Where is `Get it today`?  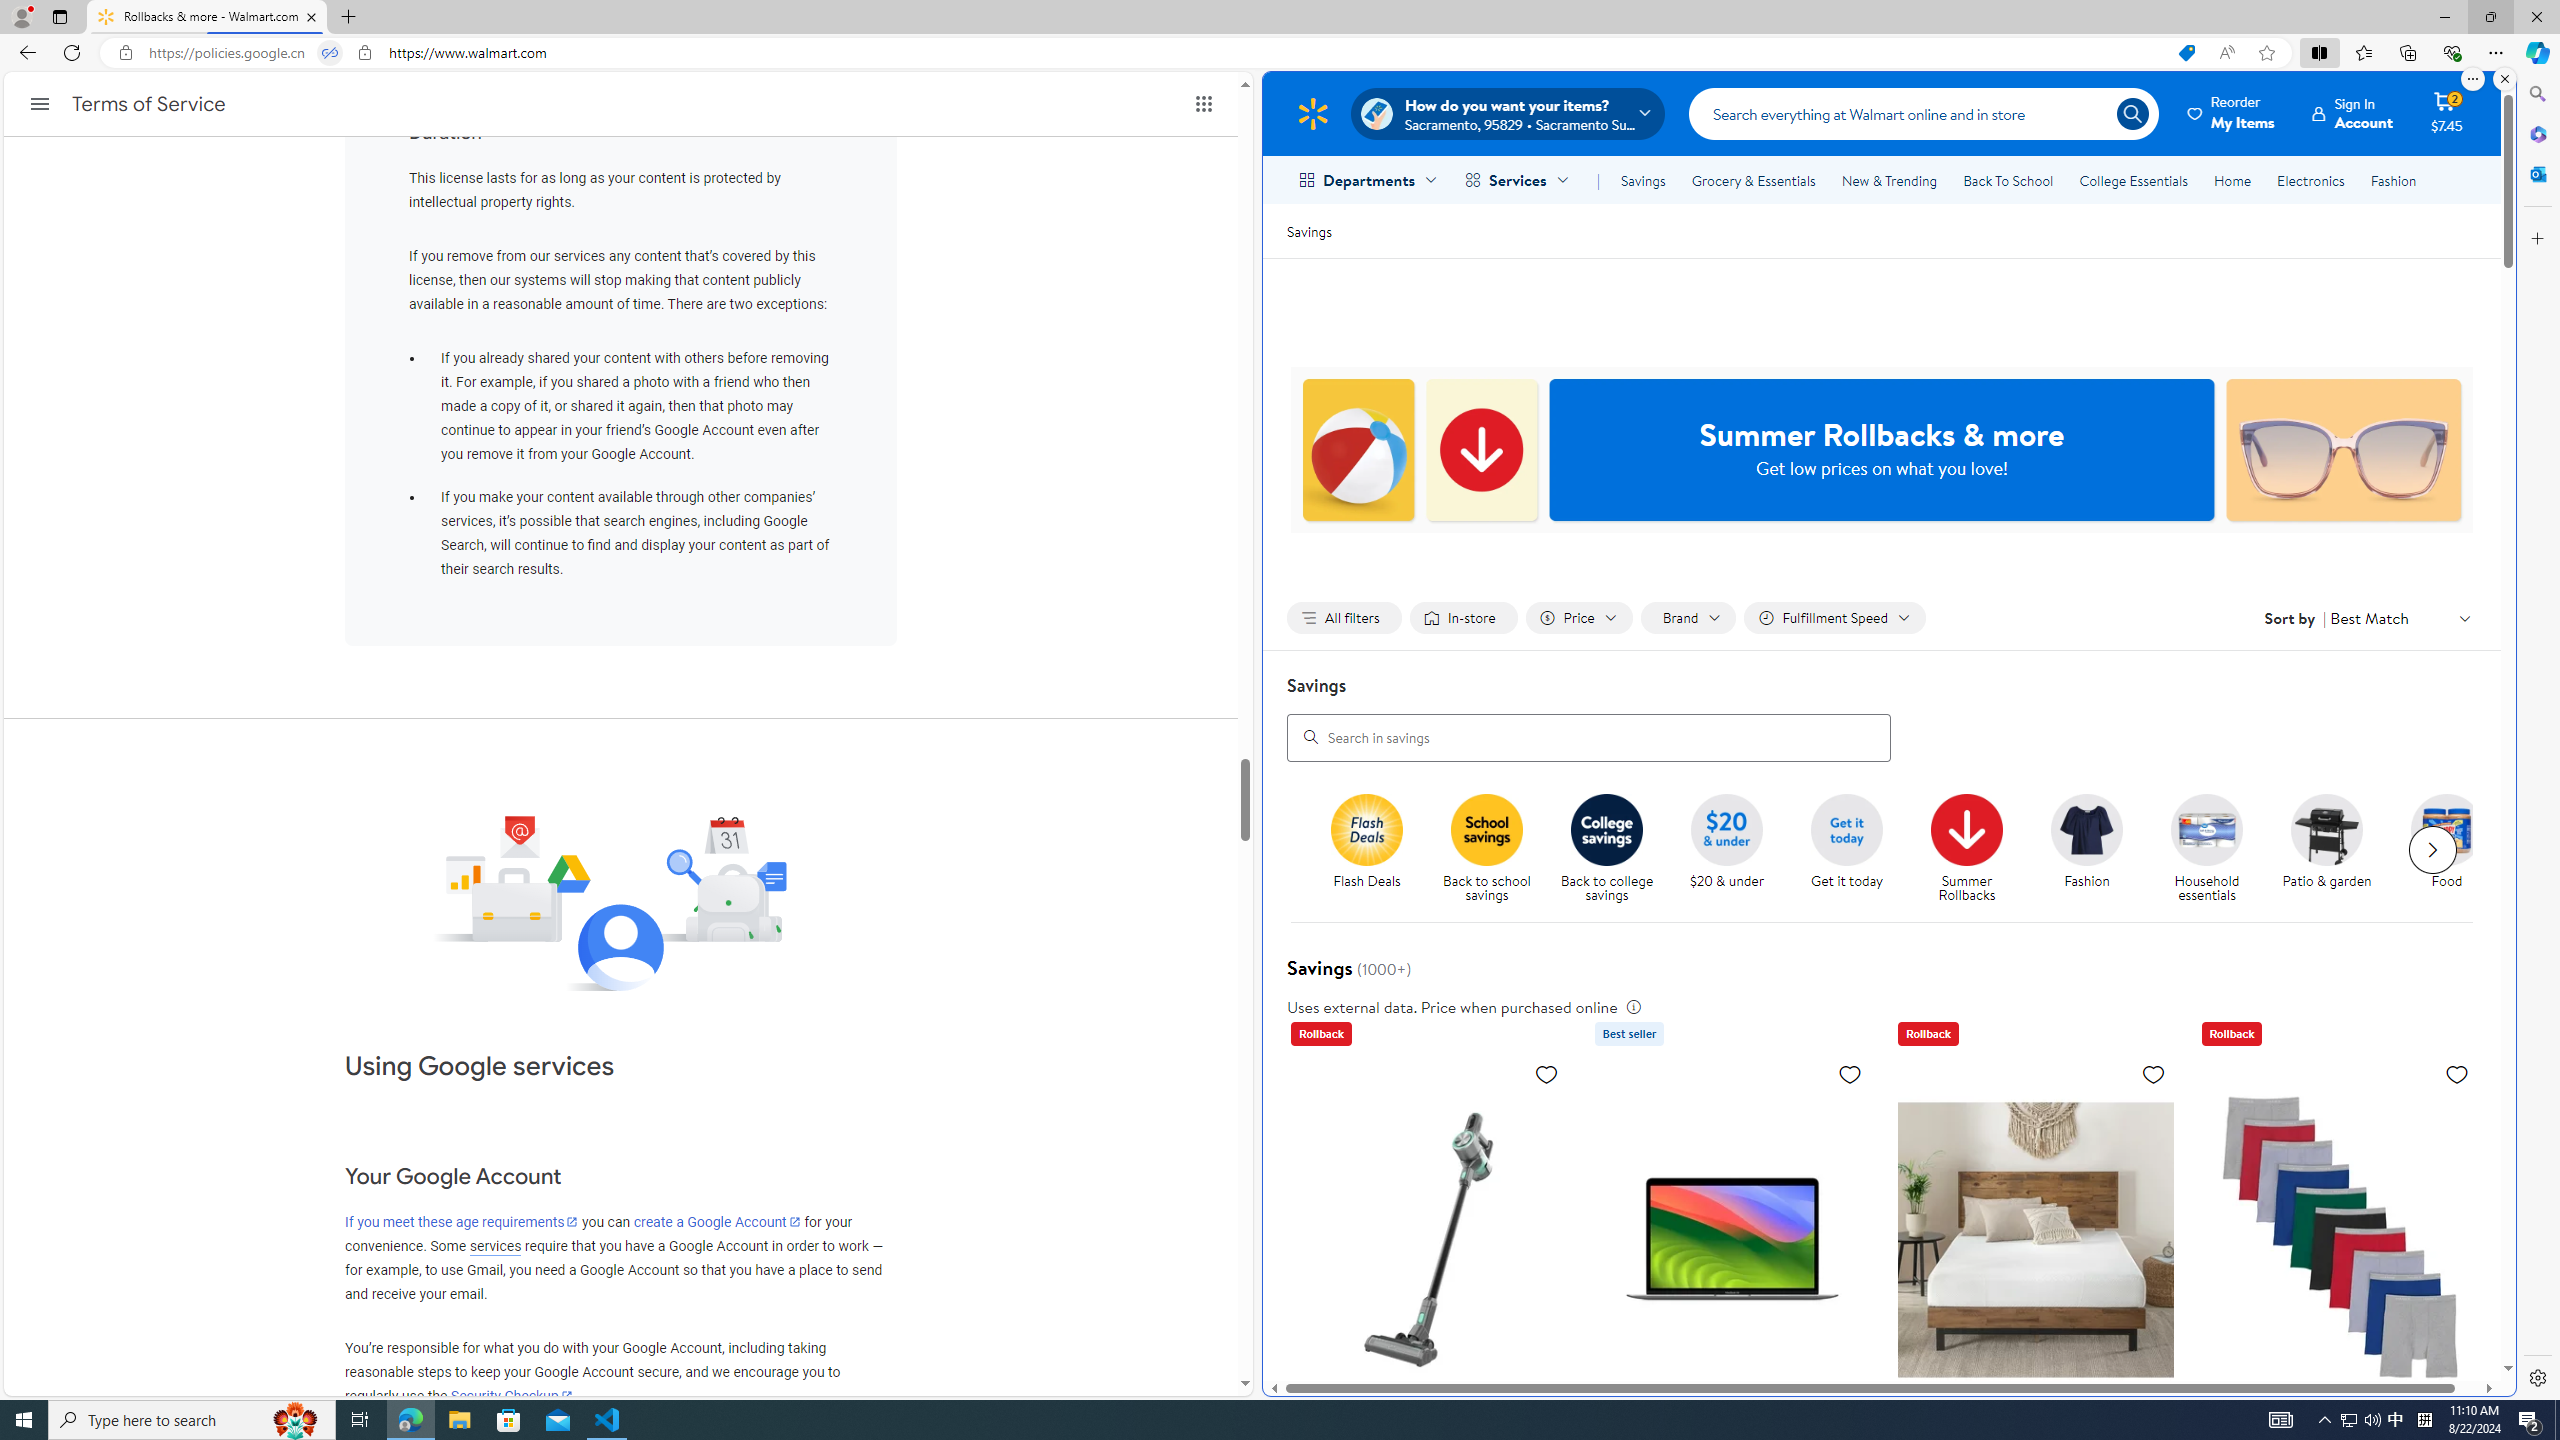
Get it today is located at coordinates (1854, 849).